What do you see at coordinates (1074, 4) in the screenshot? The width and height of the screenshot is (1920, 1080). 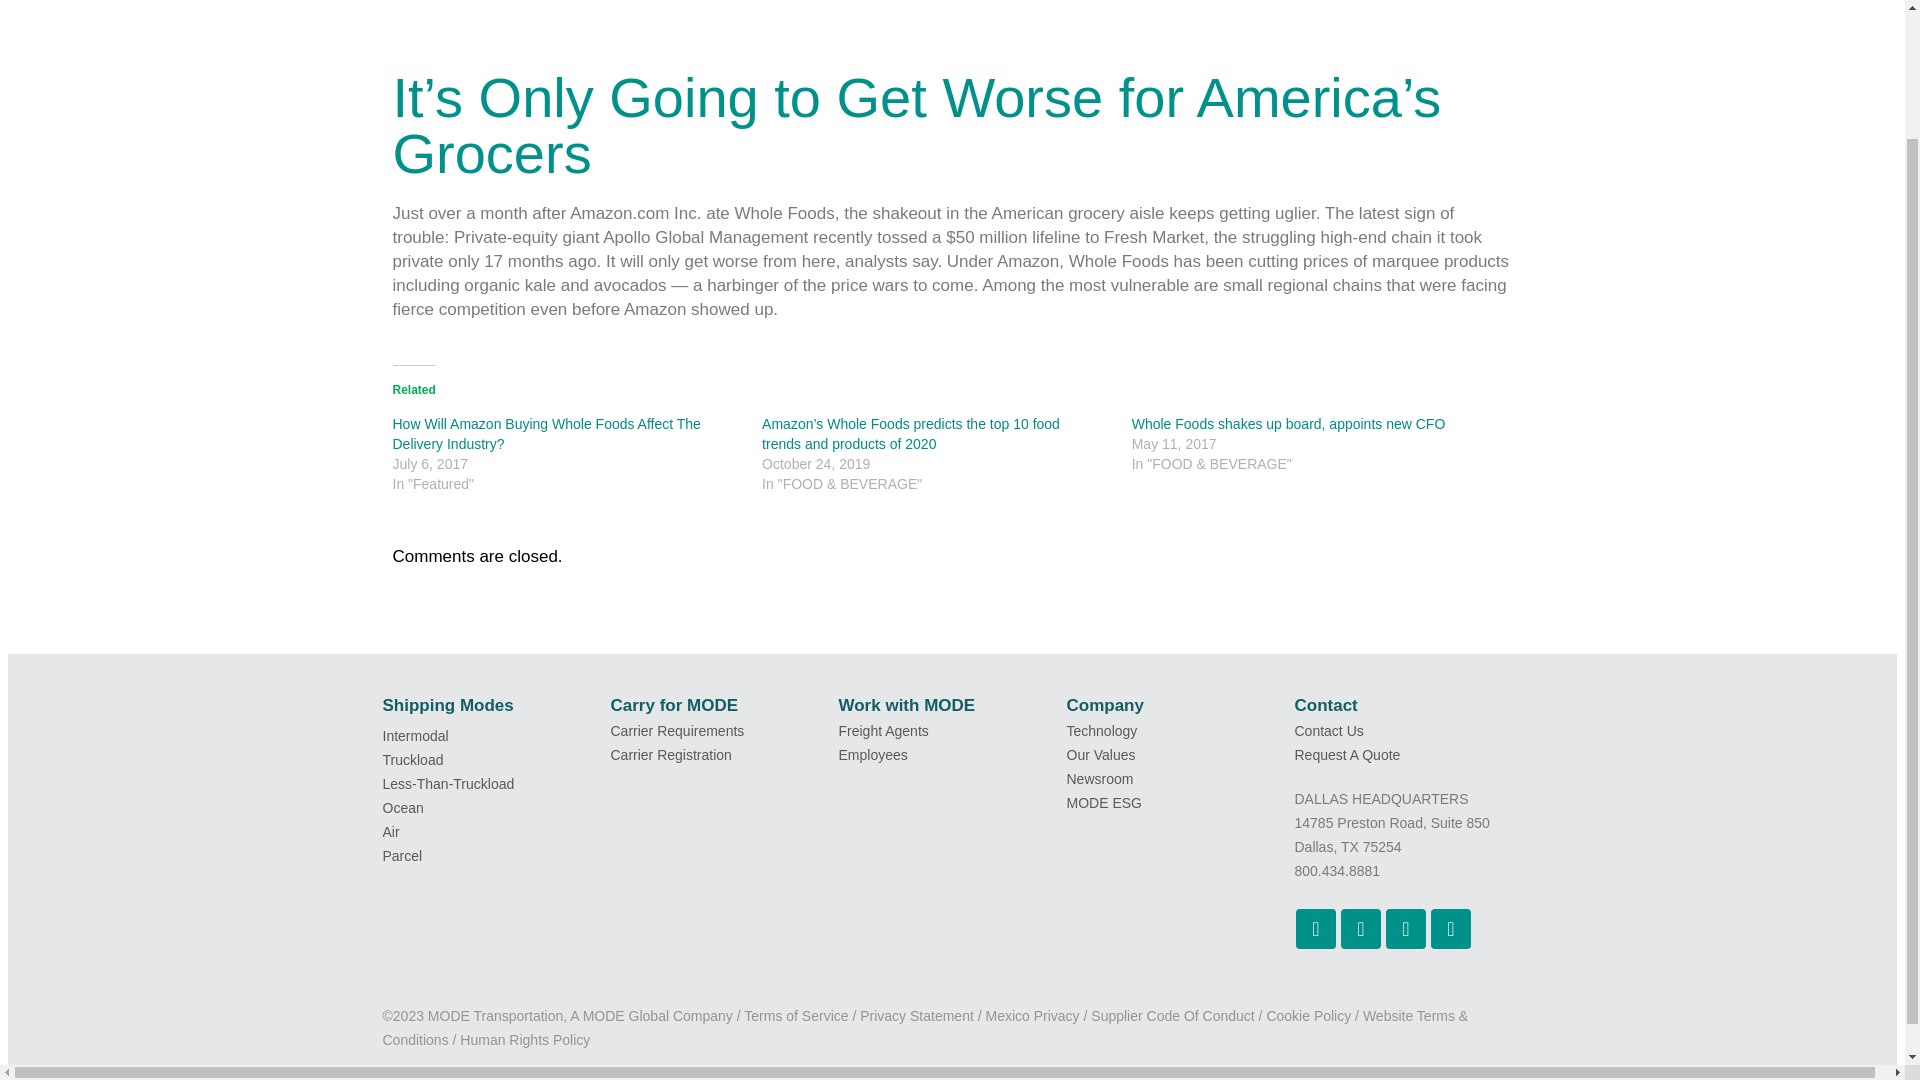 I see `Whole Foods shakes up board, appoints new CFO` at bounding box center [1074, 4].